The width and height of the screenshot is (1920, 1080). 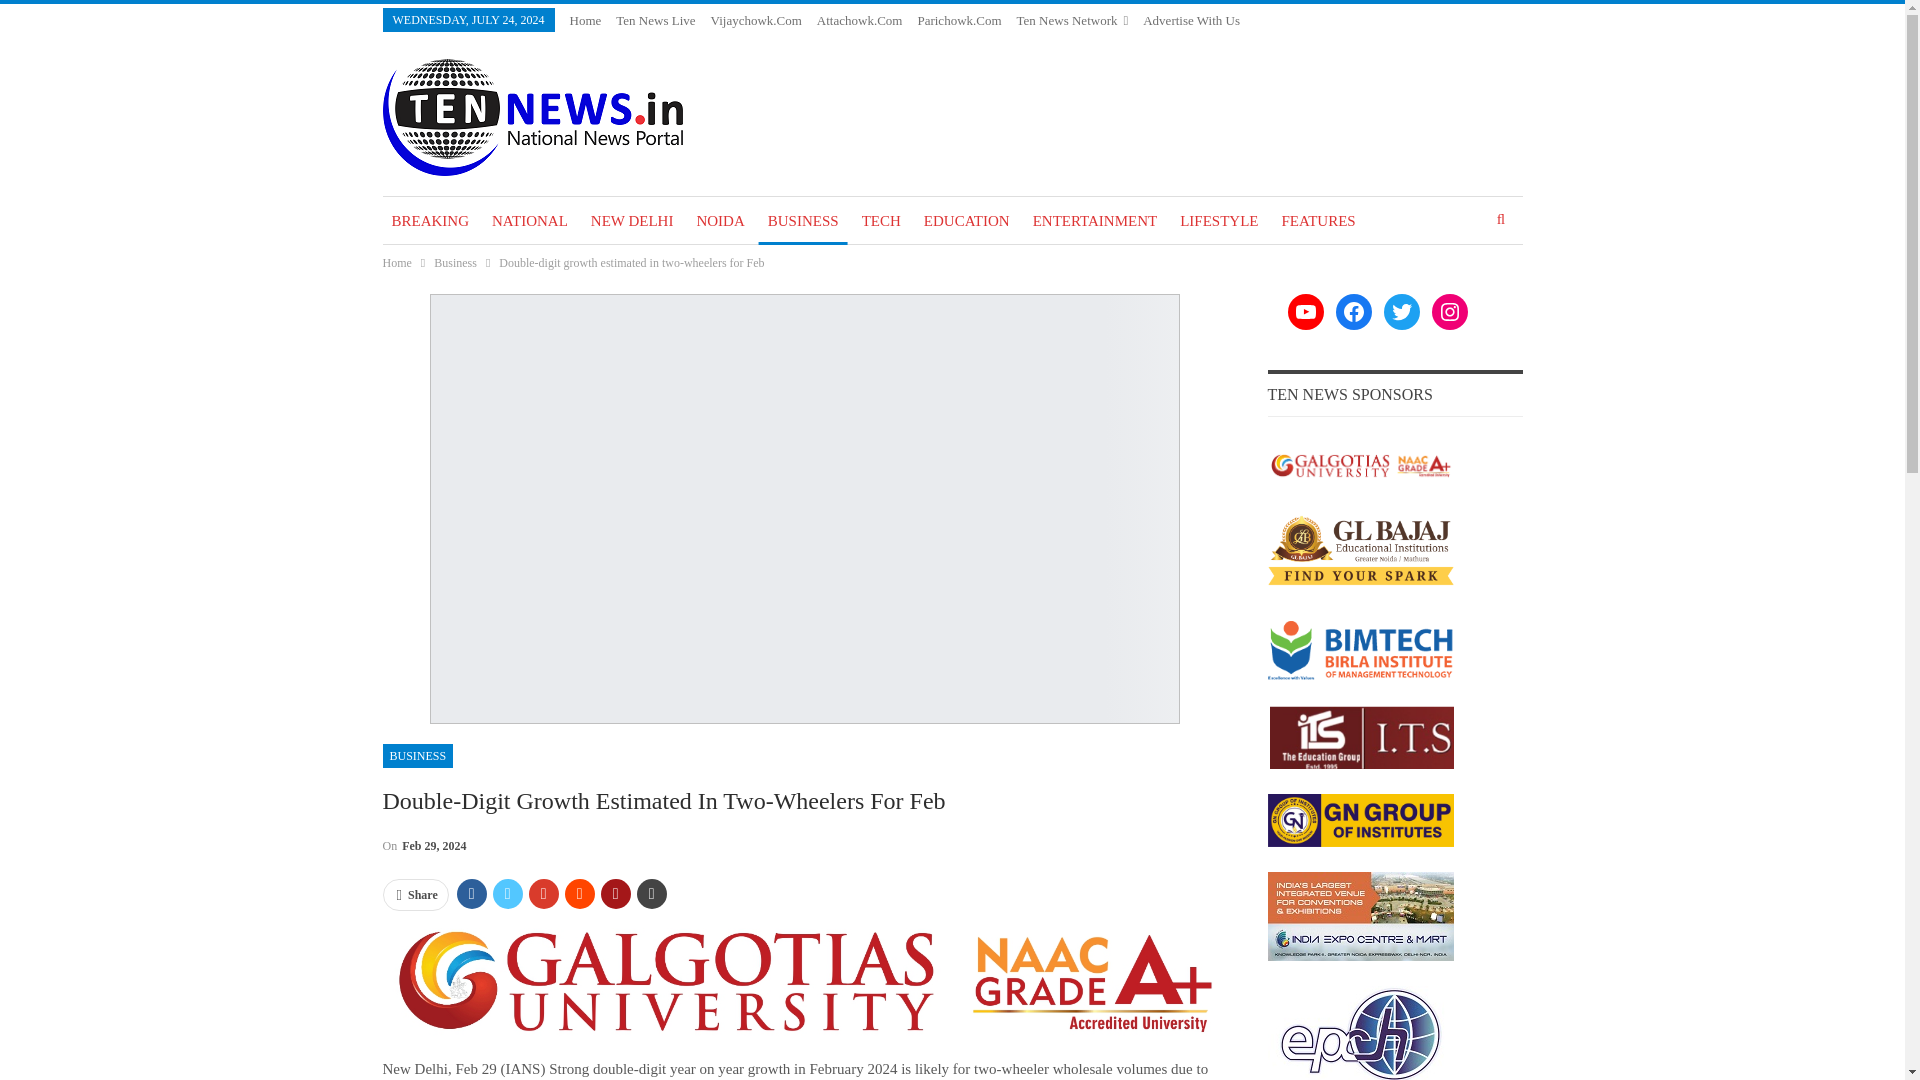 What do you see at coordinates (586, 20) in the screenshot?
I see `Home` at bounding box center [586, 20].